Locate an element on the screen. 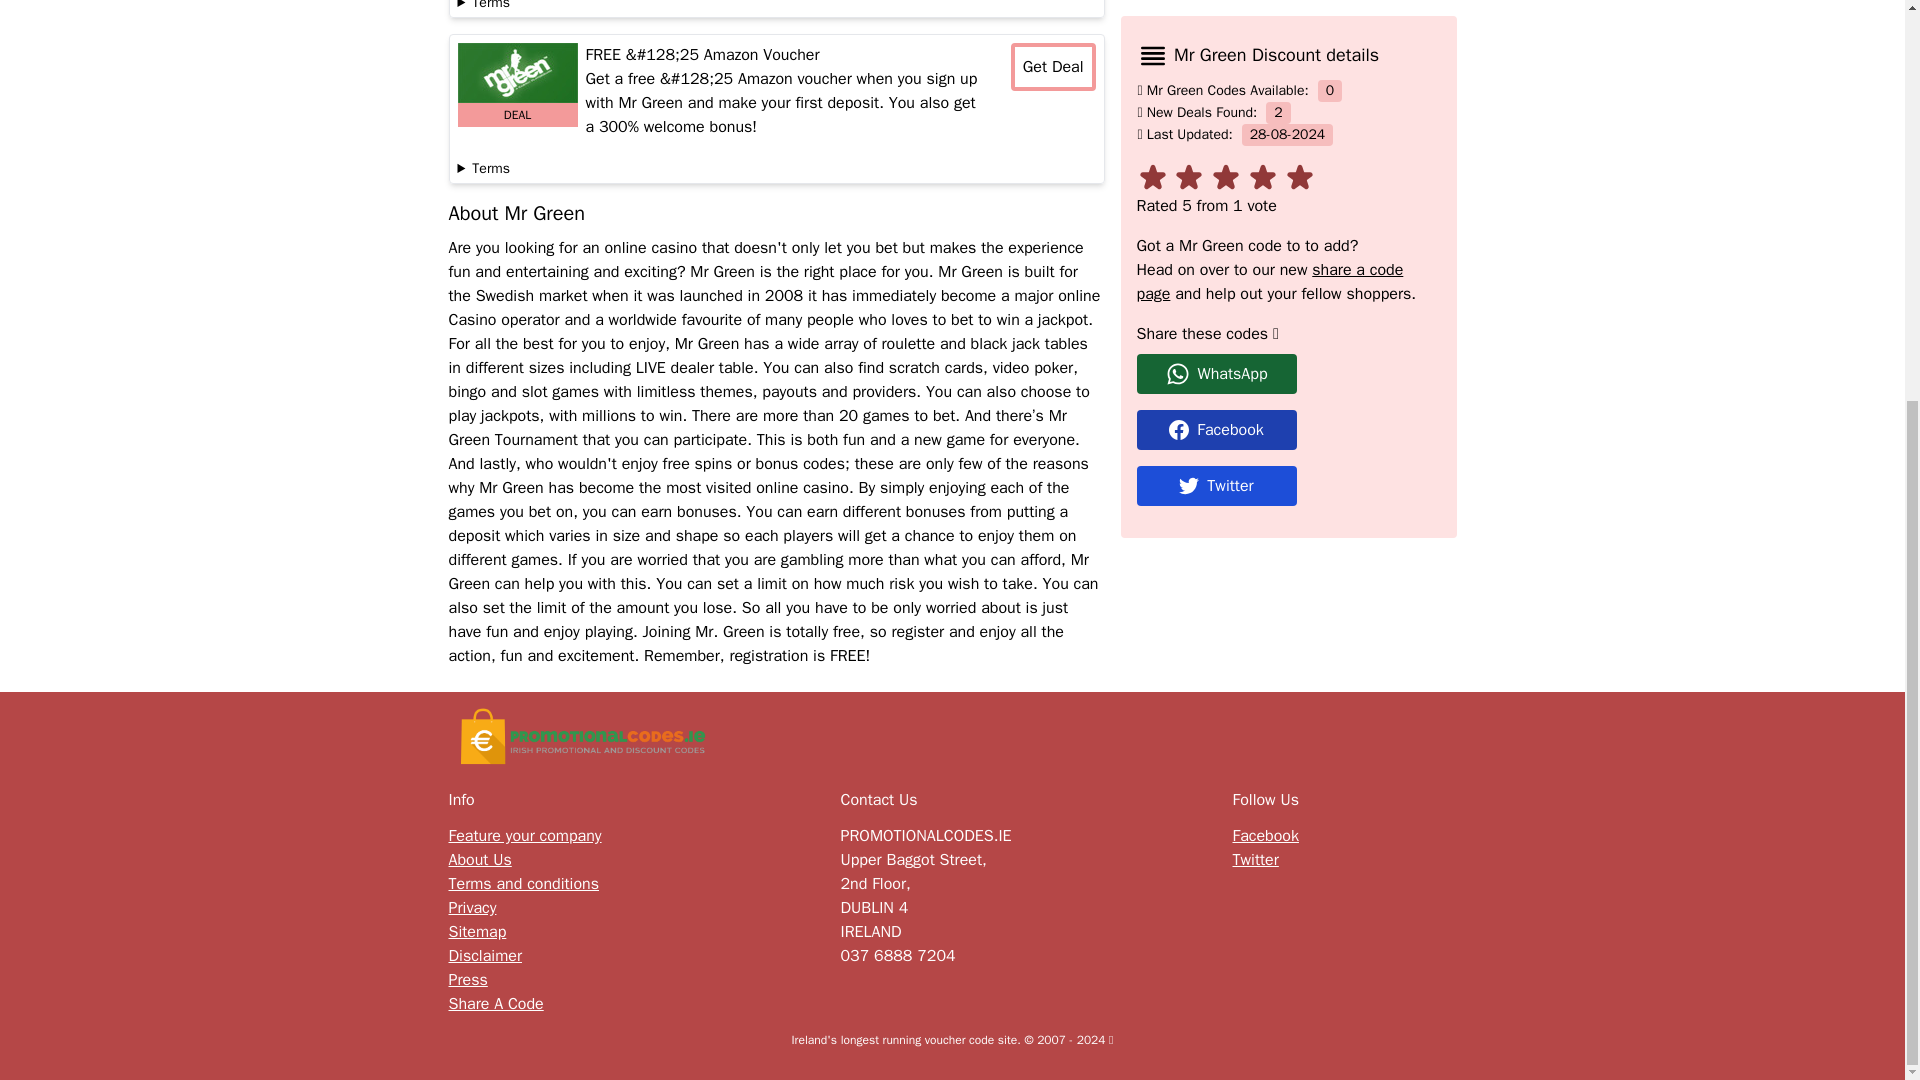 This screenshot has height=1080, width=1920. Facebook is located at coordinates (1264, 836).